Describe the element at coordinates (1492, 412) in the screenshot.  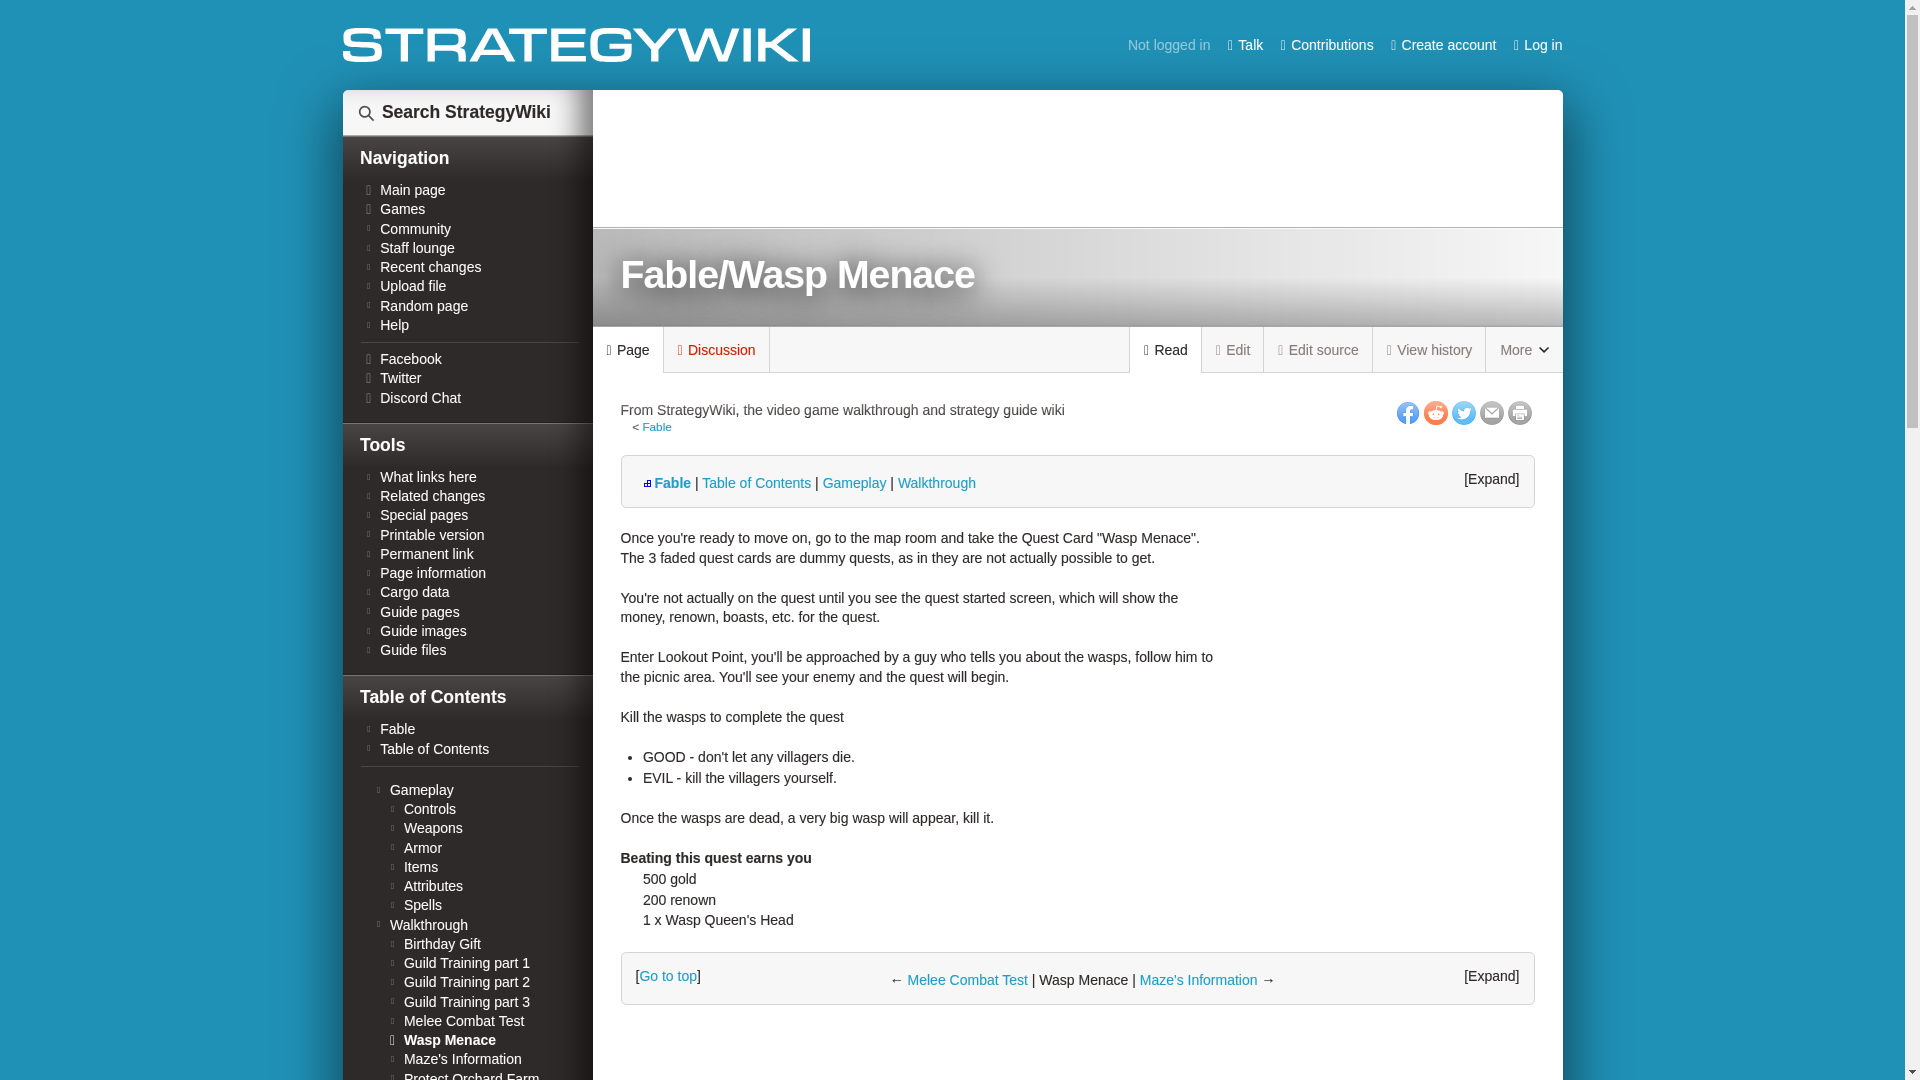
I see `E-mail this page` at that location.